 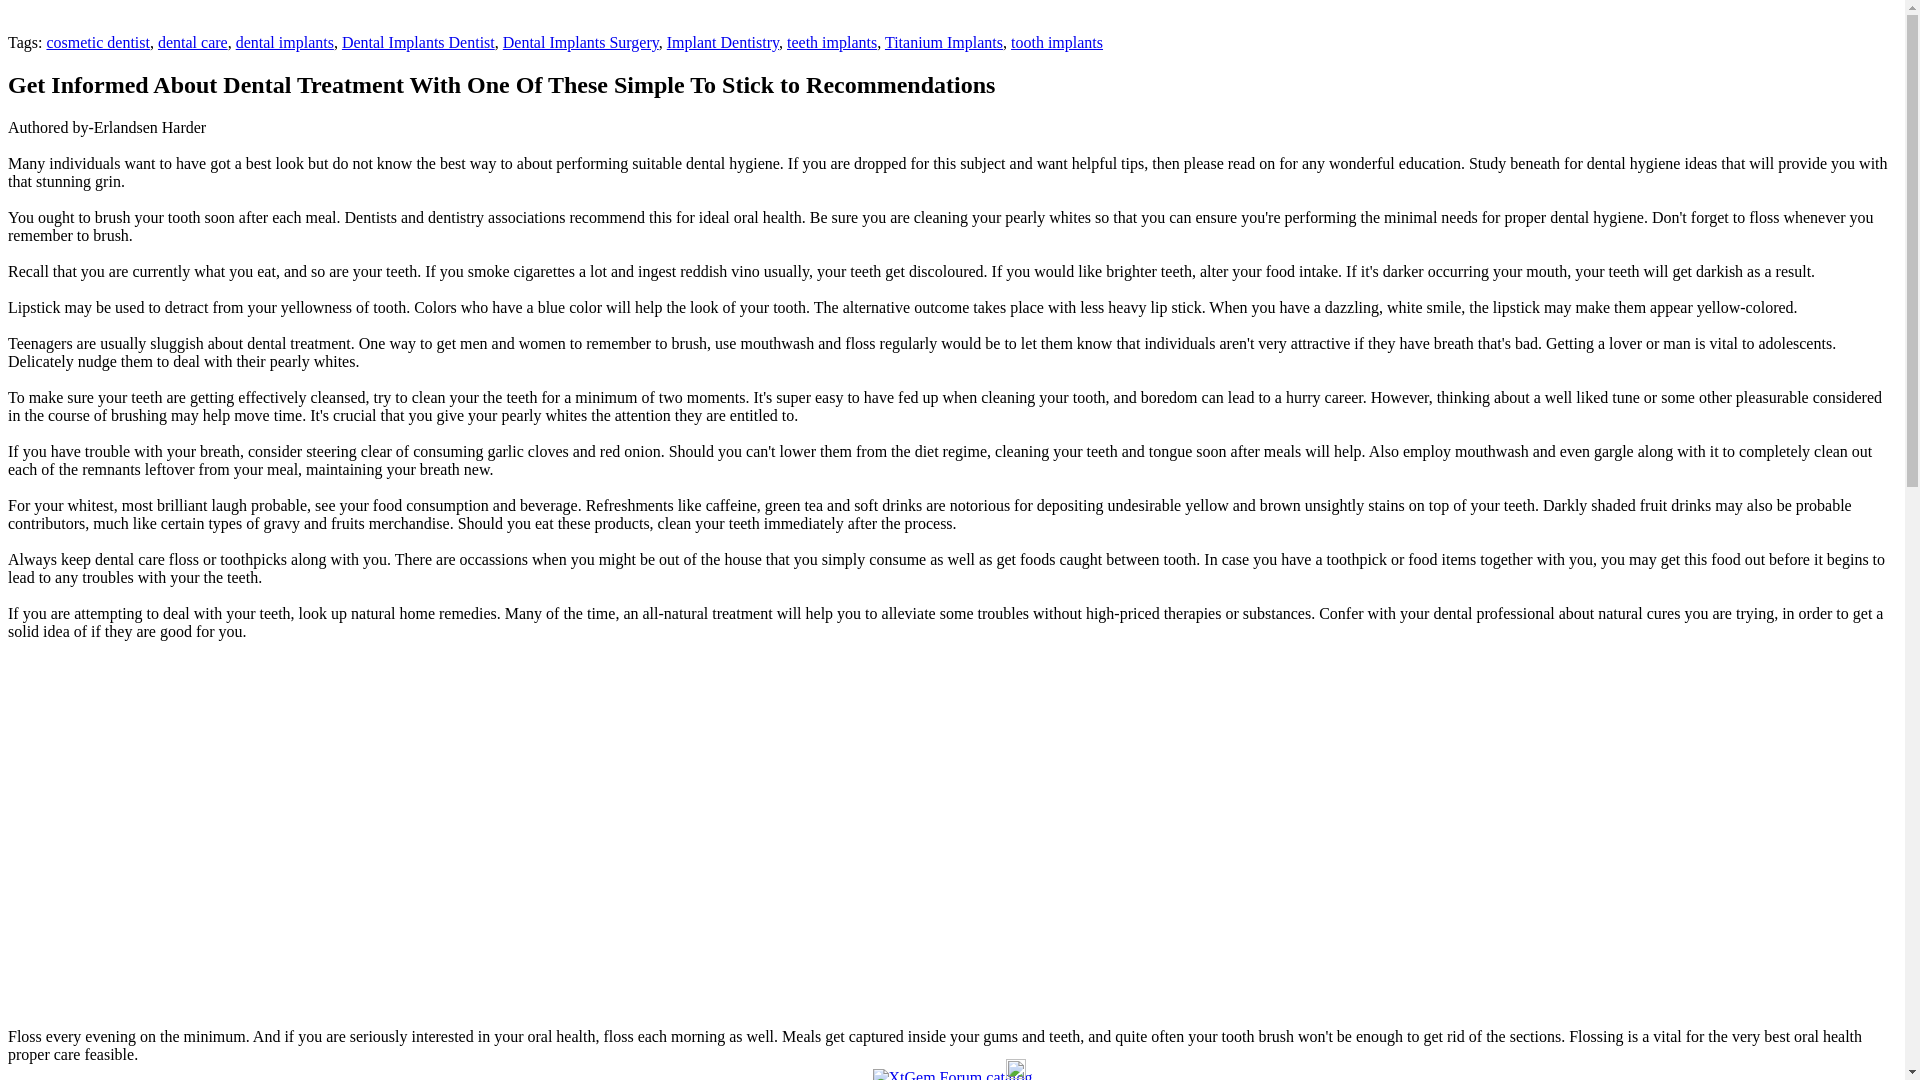 What do you see at coordinates (98, 42) in the screenshot?
I see `cosmetic dentist` at bounding box center [98, 42].